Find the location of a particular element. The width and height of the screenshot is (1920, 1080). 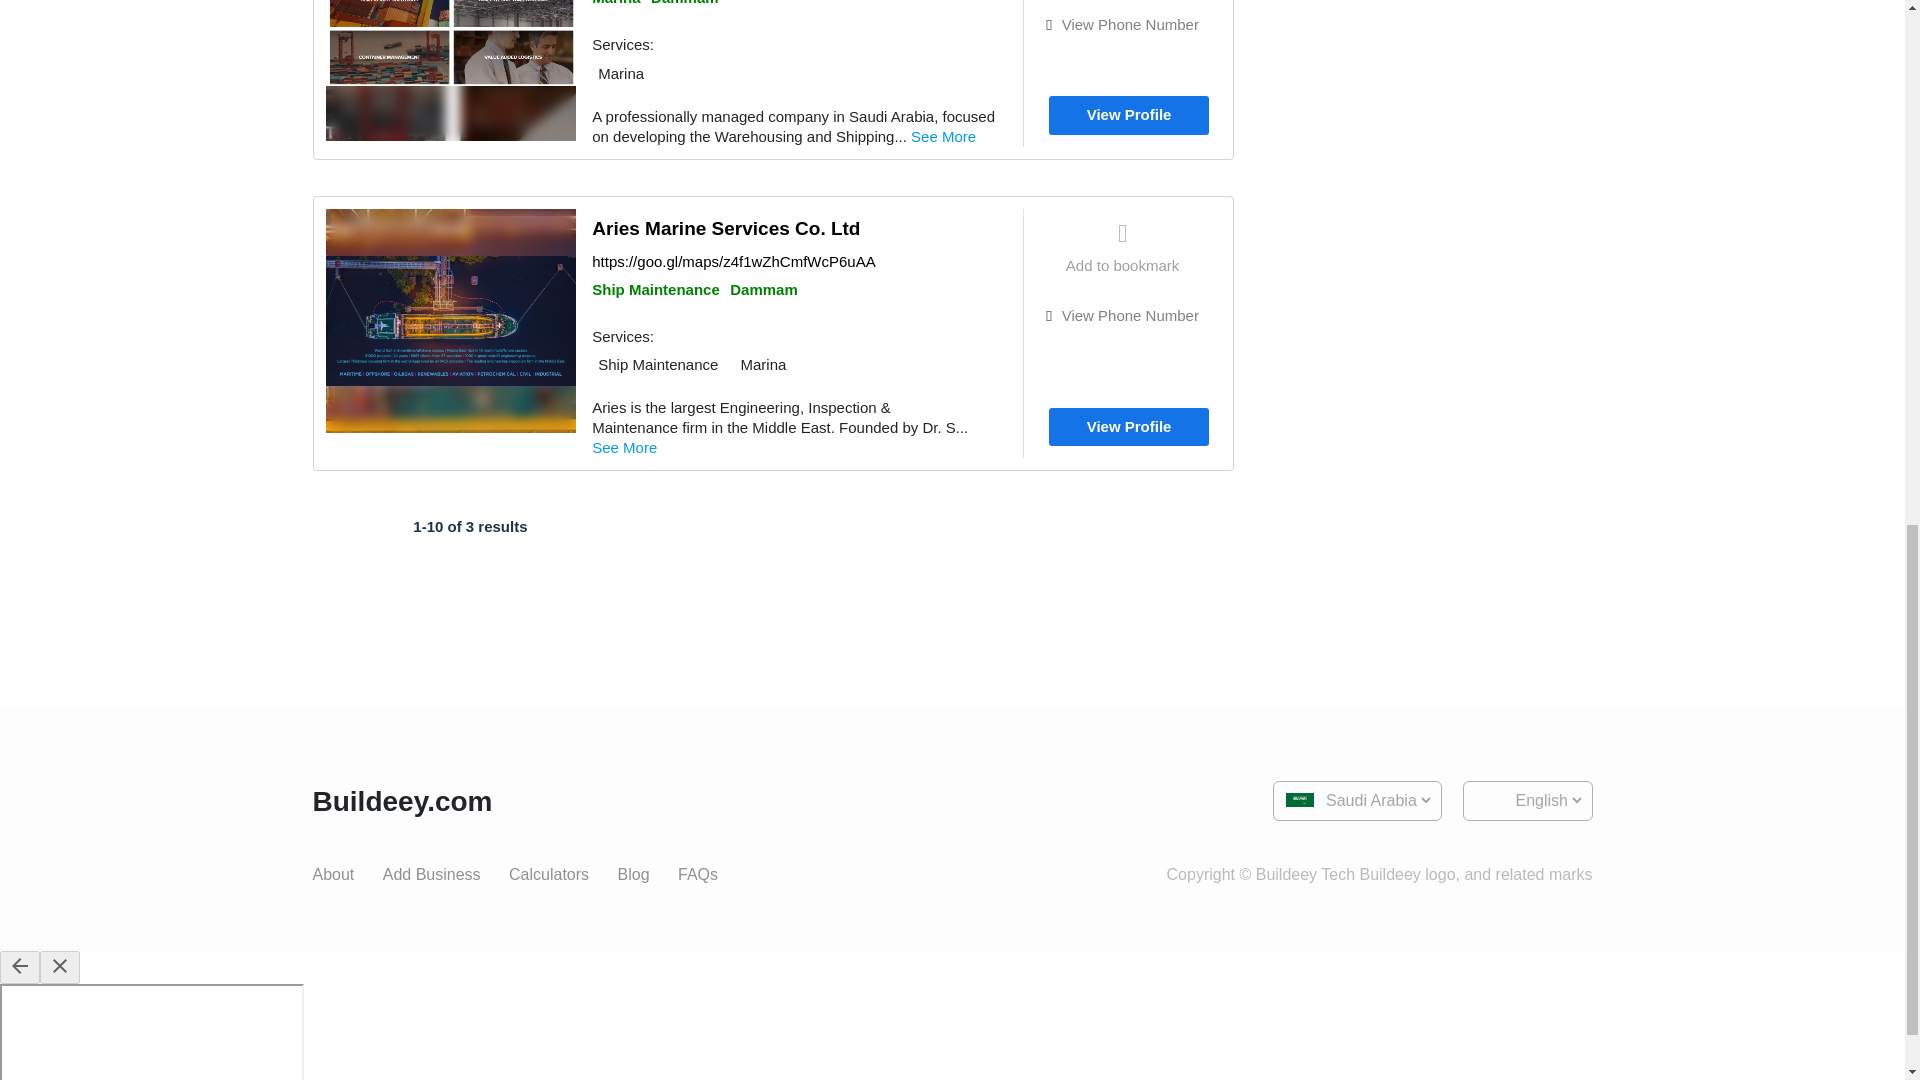

Marina is located at coordinates (615, 3).